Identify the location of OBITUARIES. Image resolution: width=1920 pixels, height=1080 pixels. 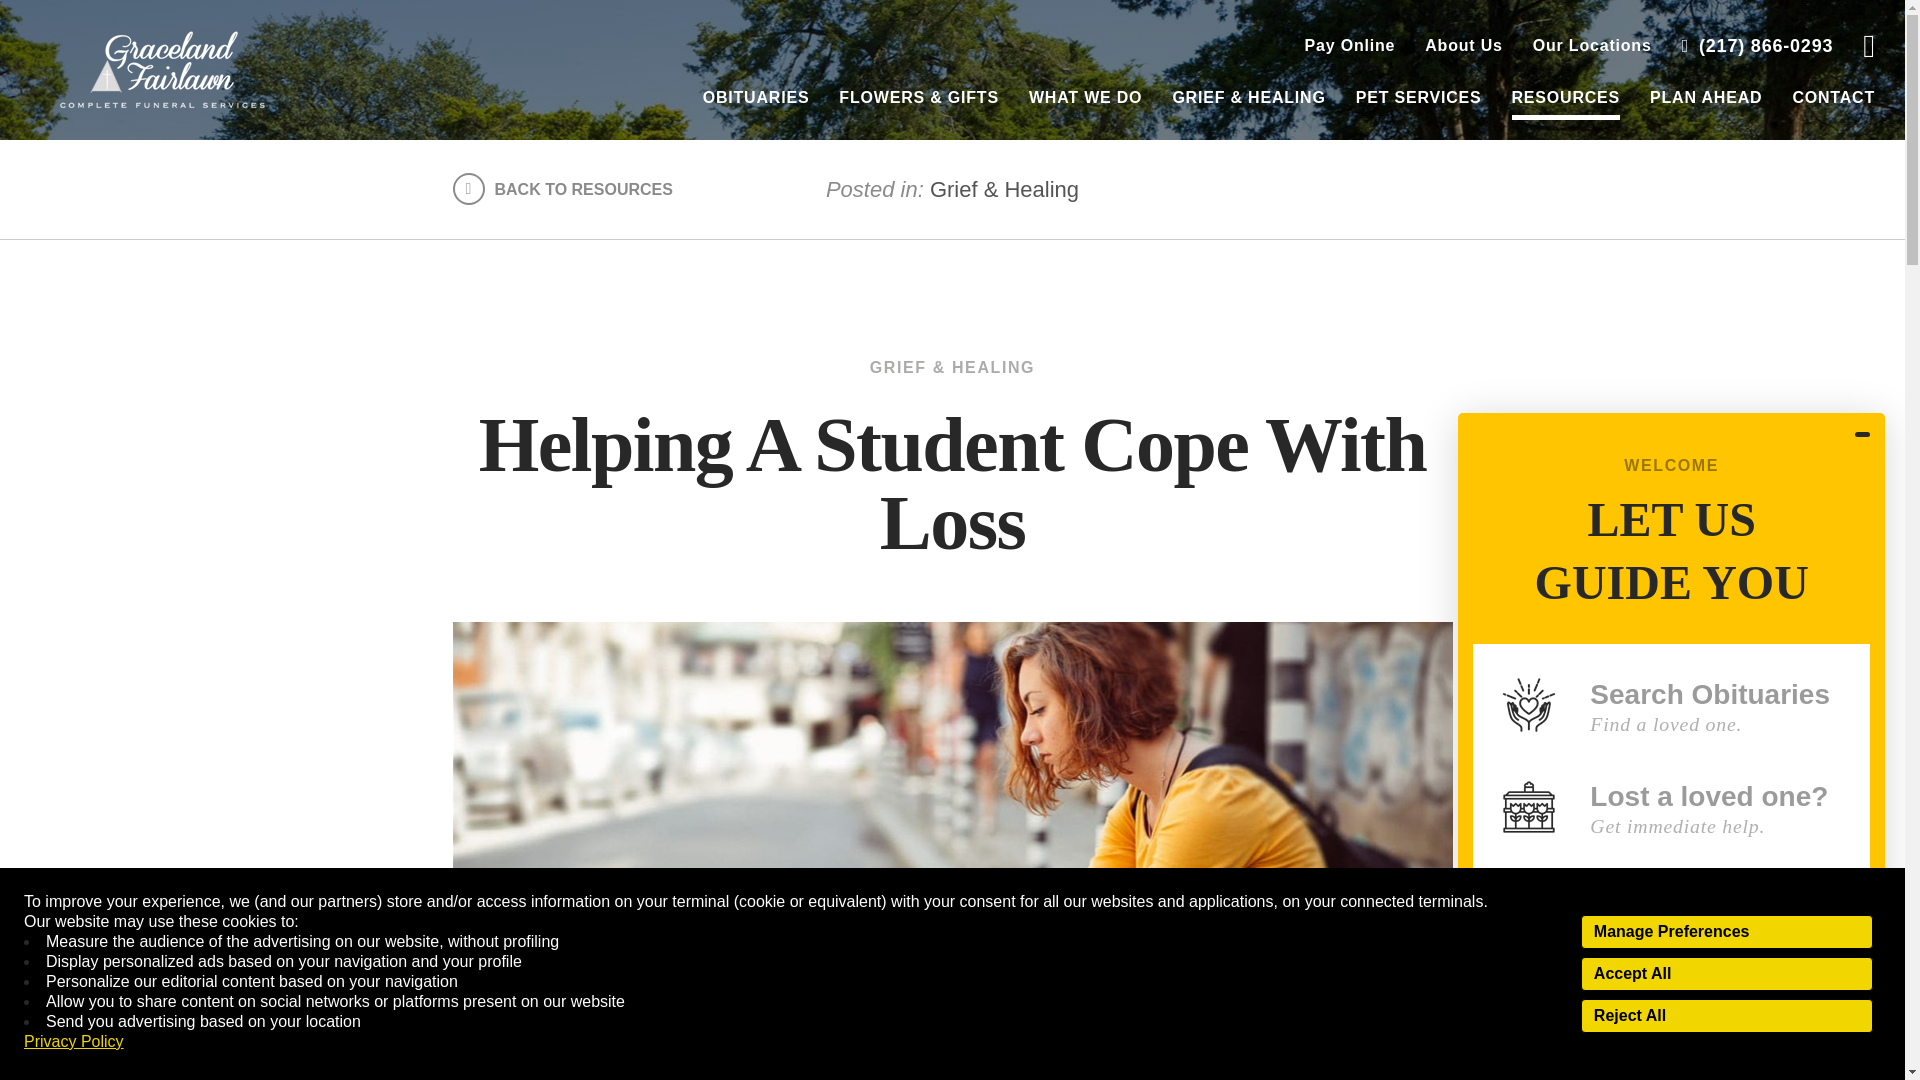
(756, 97).